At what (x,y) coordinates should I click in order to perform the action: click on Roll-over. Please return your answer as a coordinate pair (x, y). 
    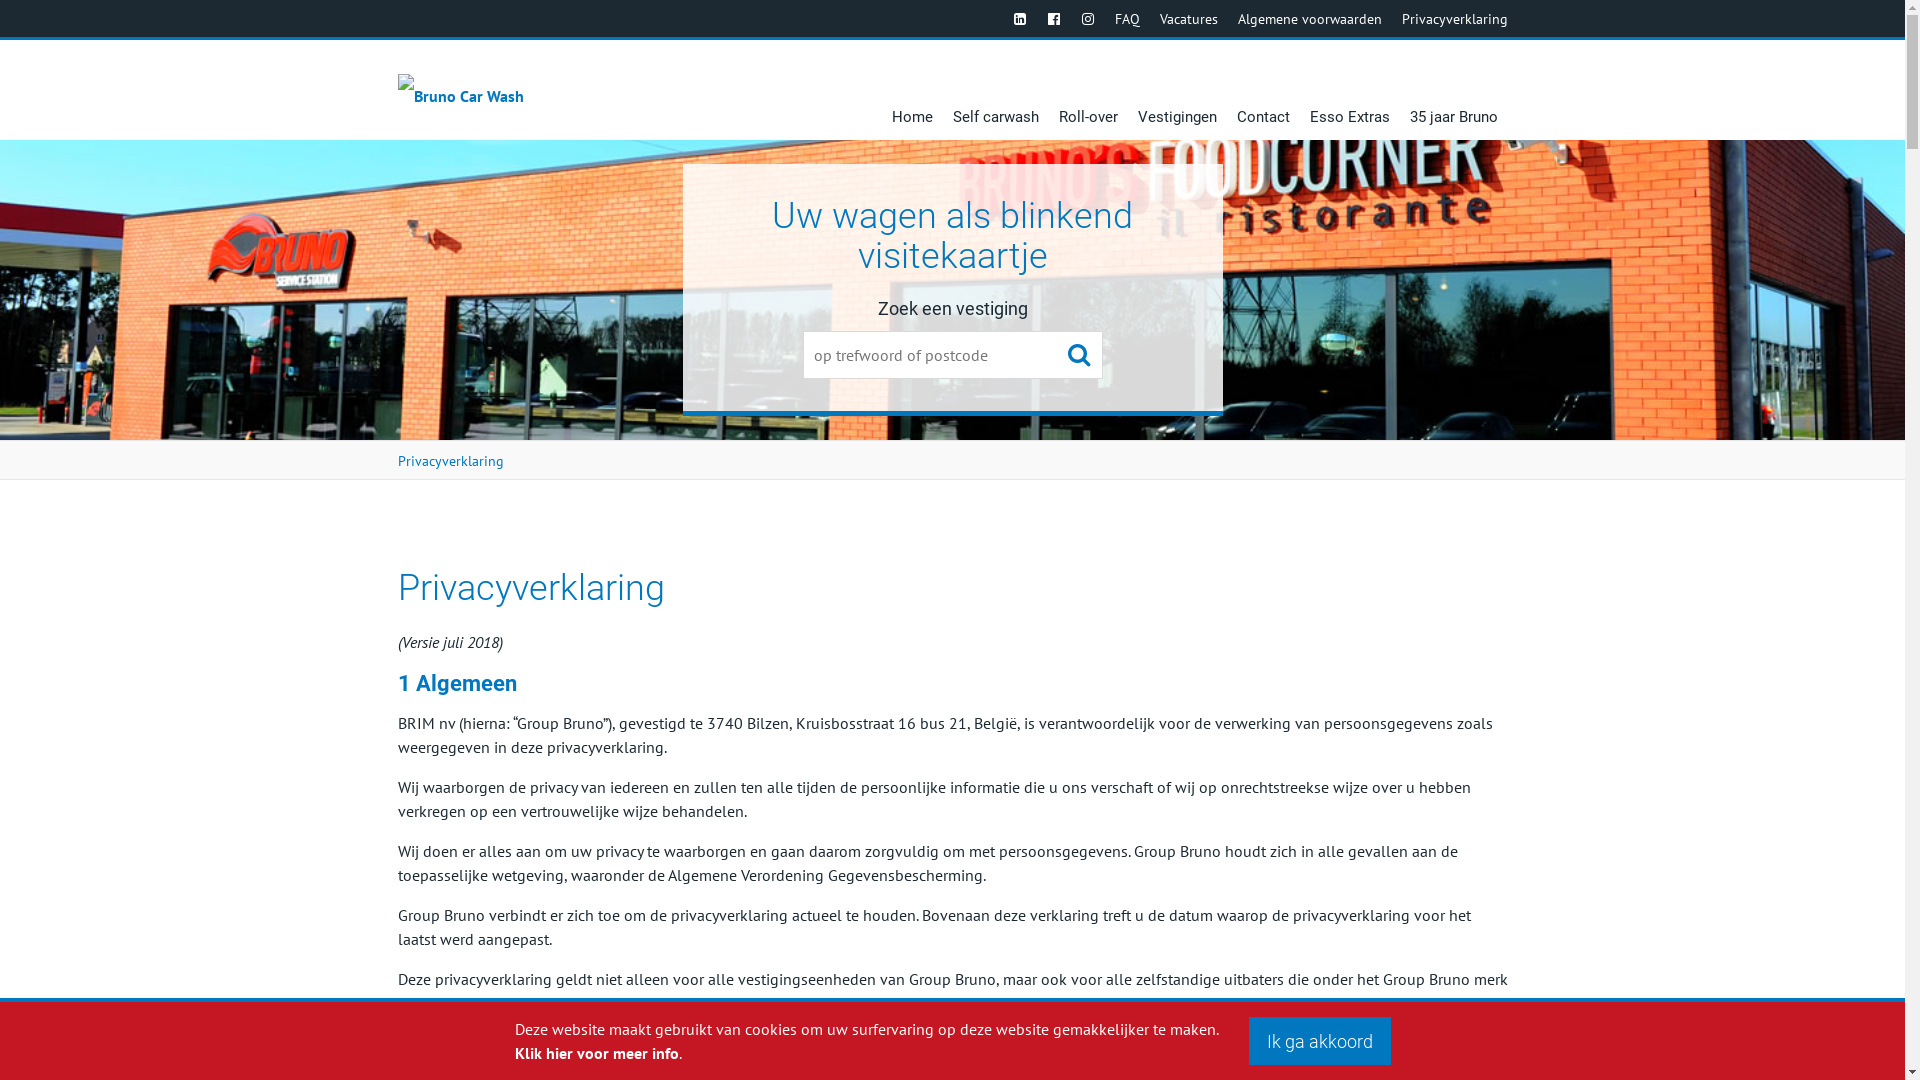
    Looking at the image, I should click on (1088, 90).